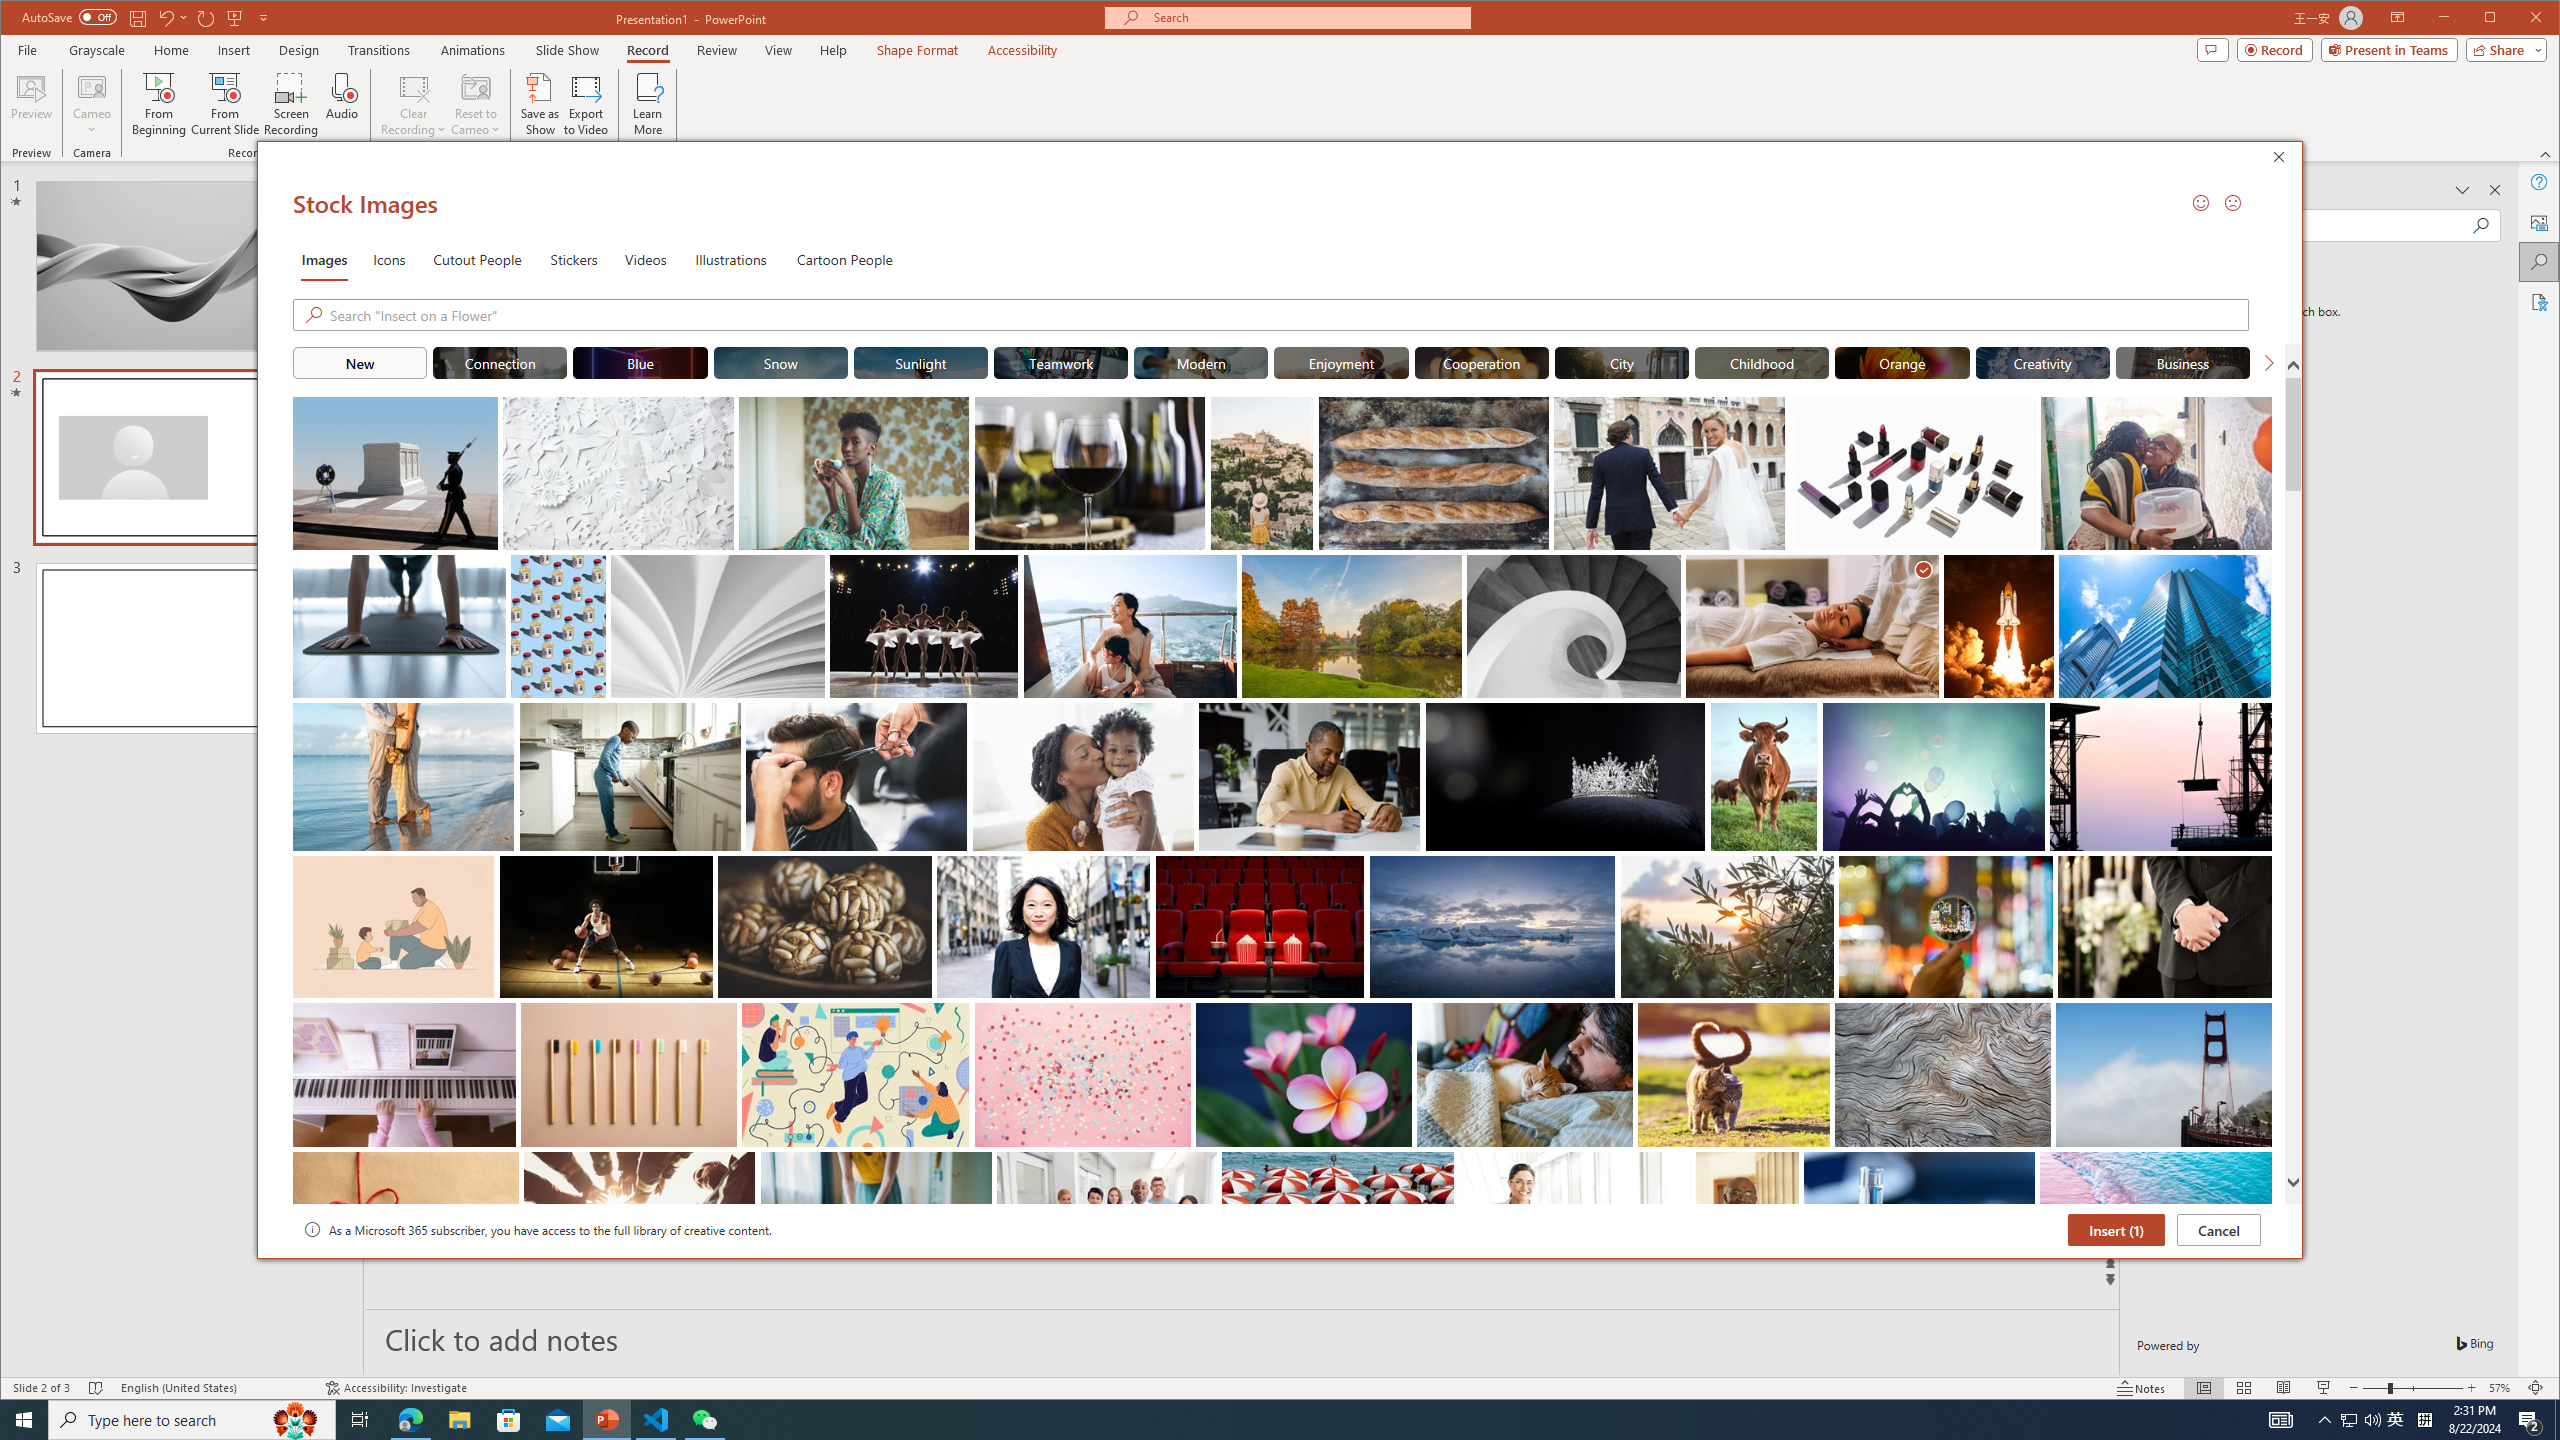 The width and height of the screenshot is (2560, 1440). What do you see at coordinates (2116, 1229) in the screenshot?
I see `Insert (1)` at bounding box center [2116, 1229].